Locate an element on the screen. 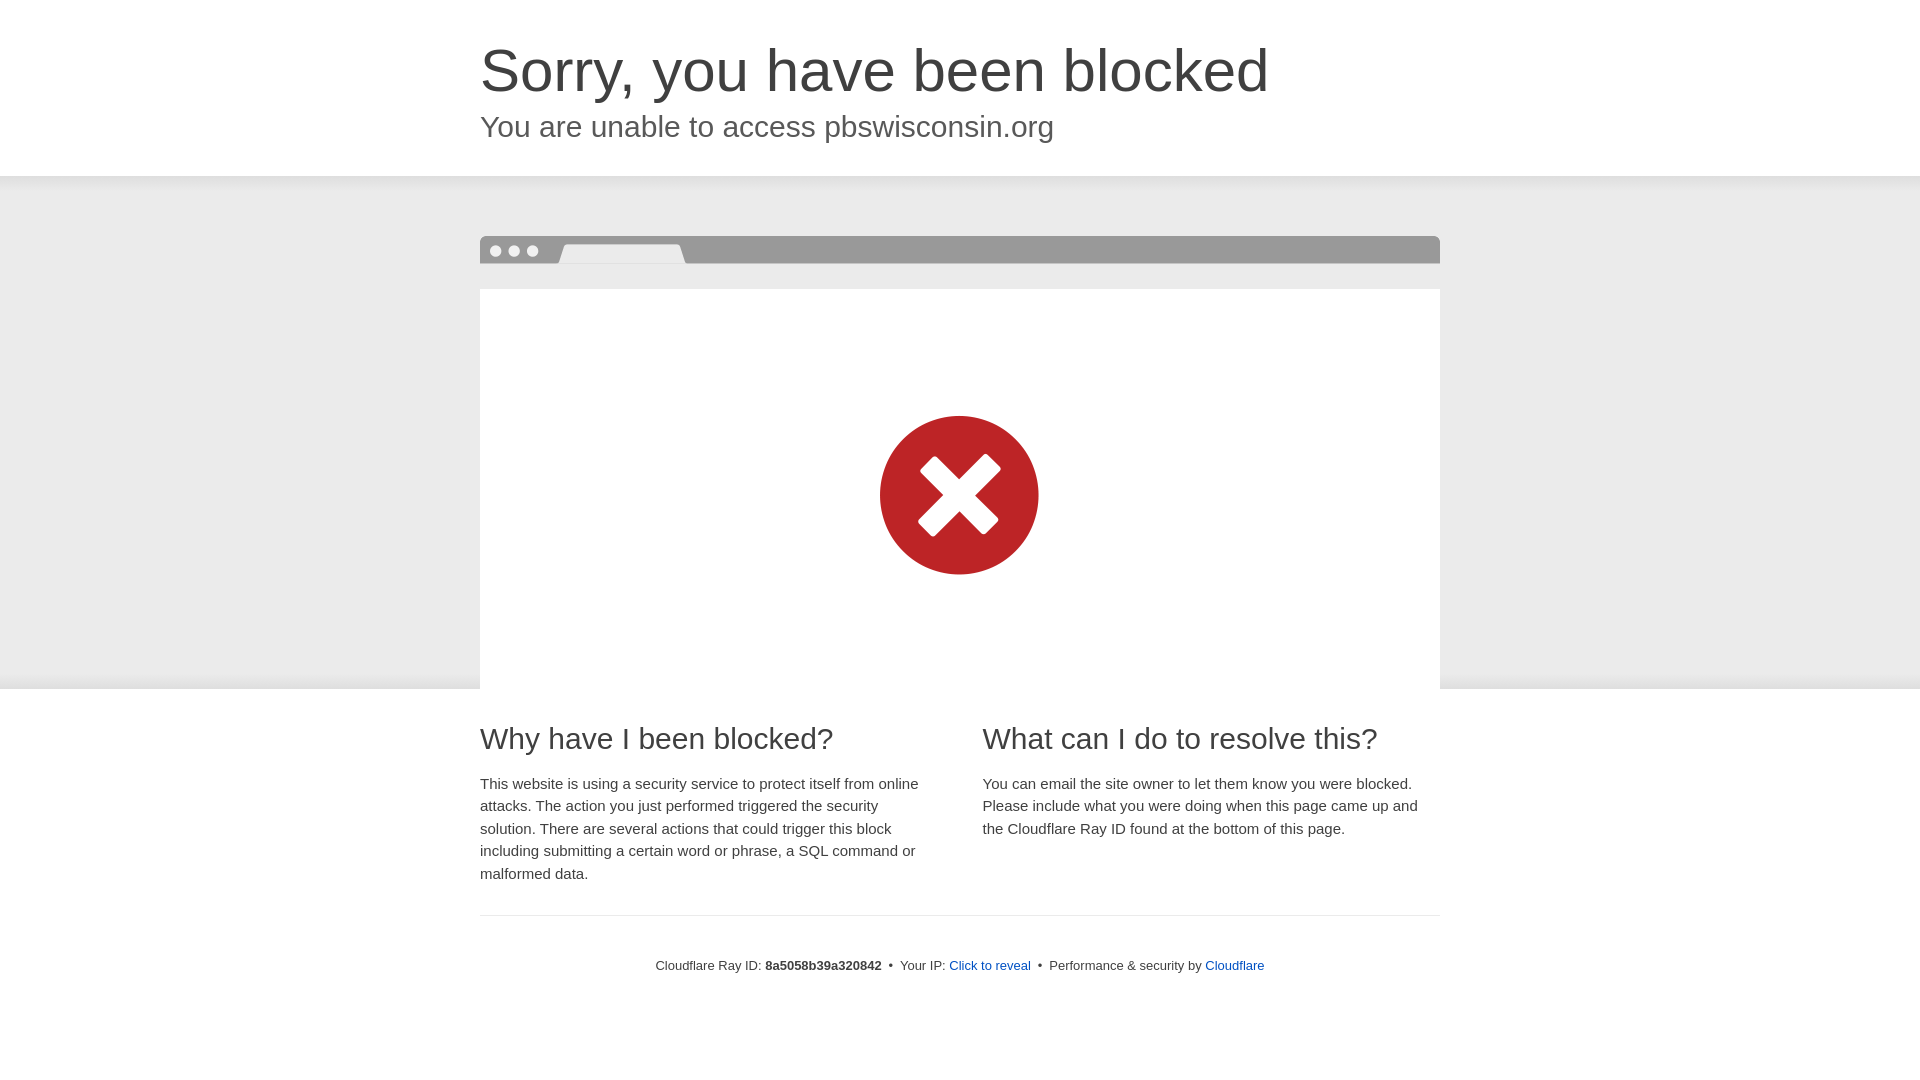 This screenshot has width=1920, height=1080. Cloudflare is located at coordinates (1234, 965).